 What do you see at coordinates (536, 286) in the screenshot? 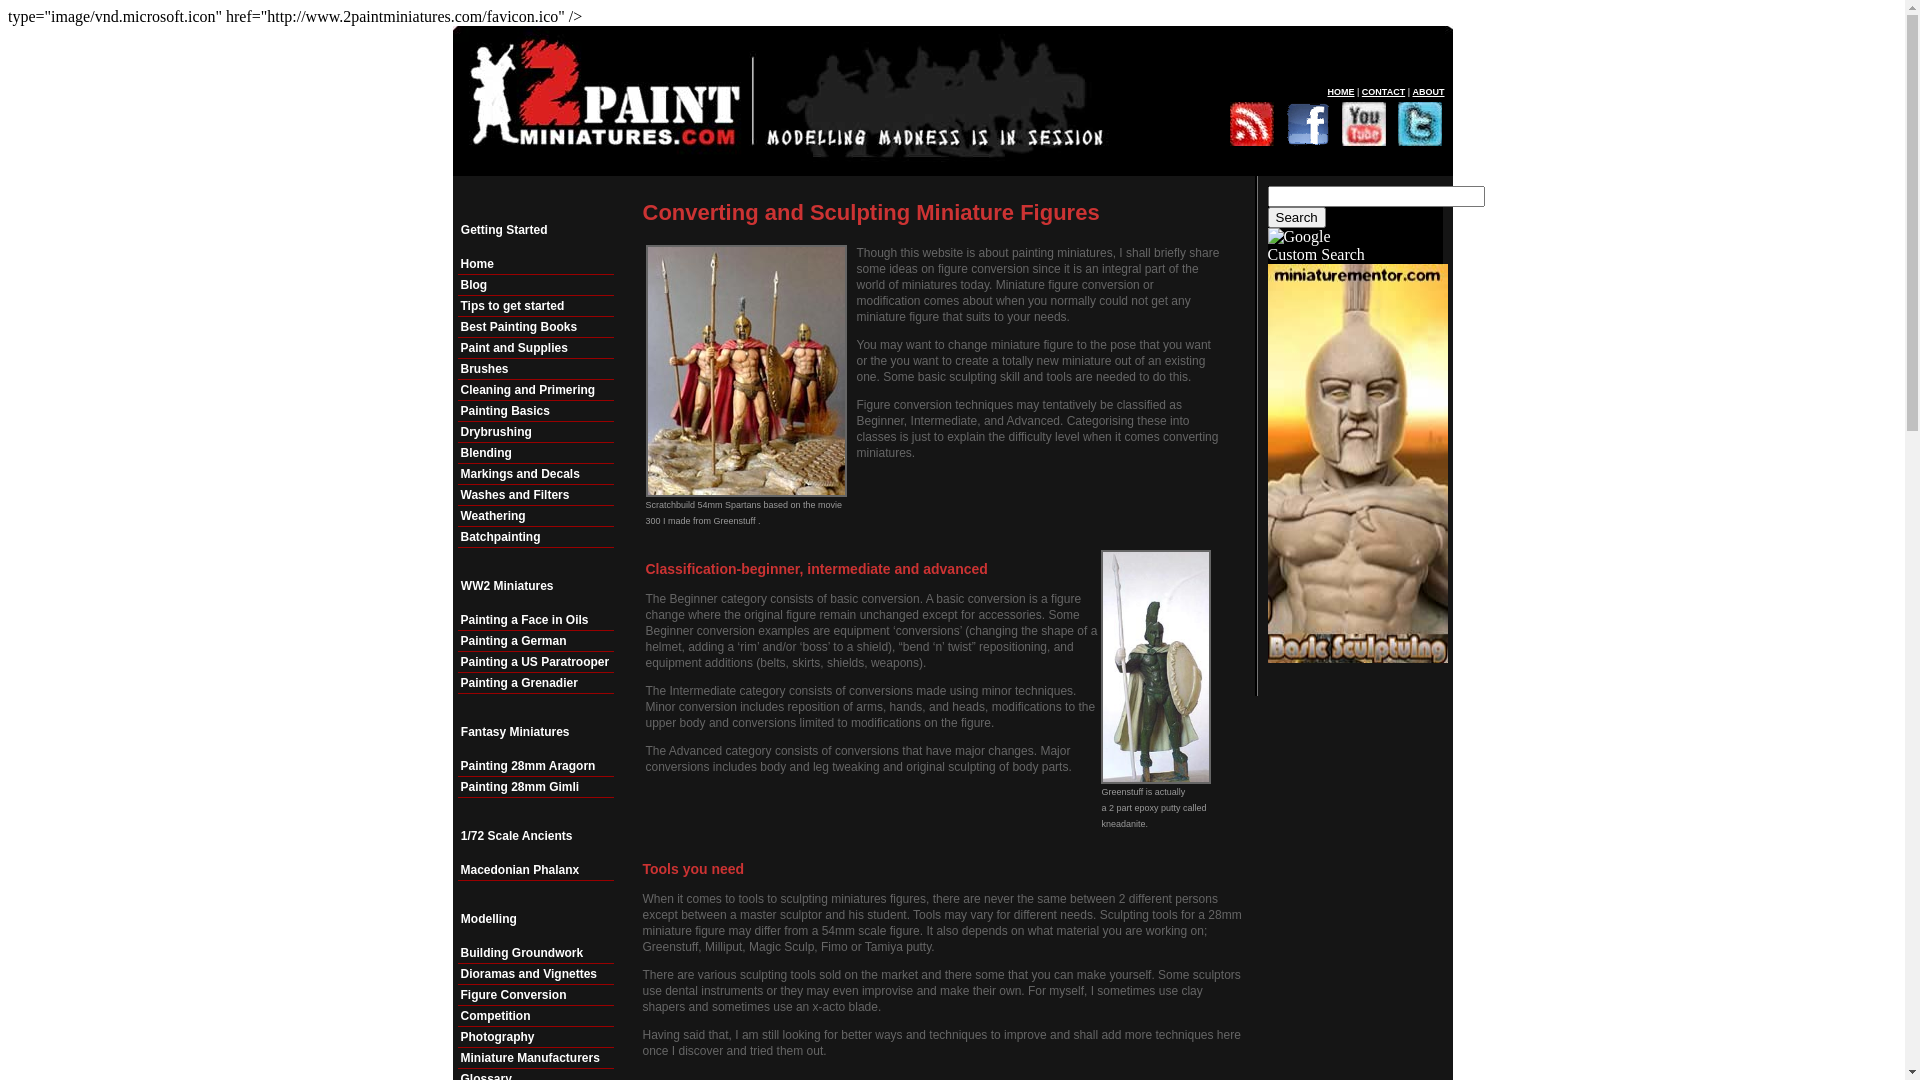
I see `Blog` at bounding box center [536, 286].